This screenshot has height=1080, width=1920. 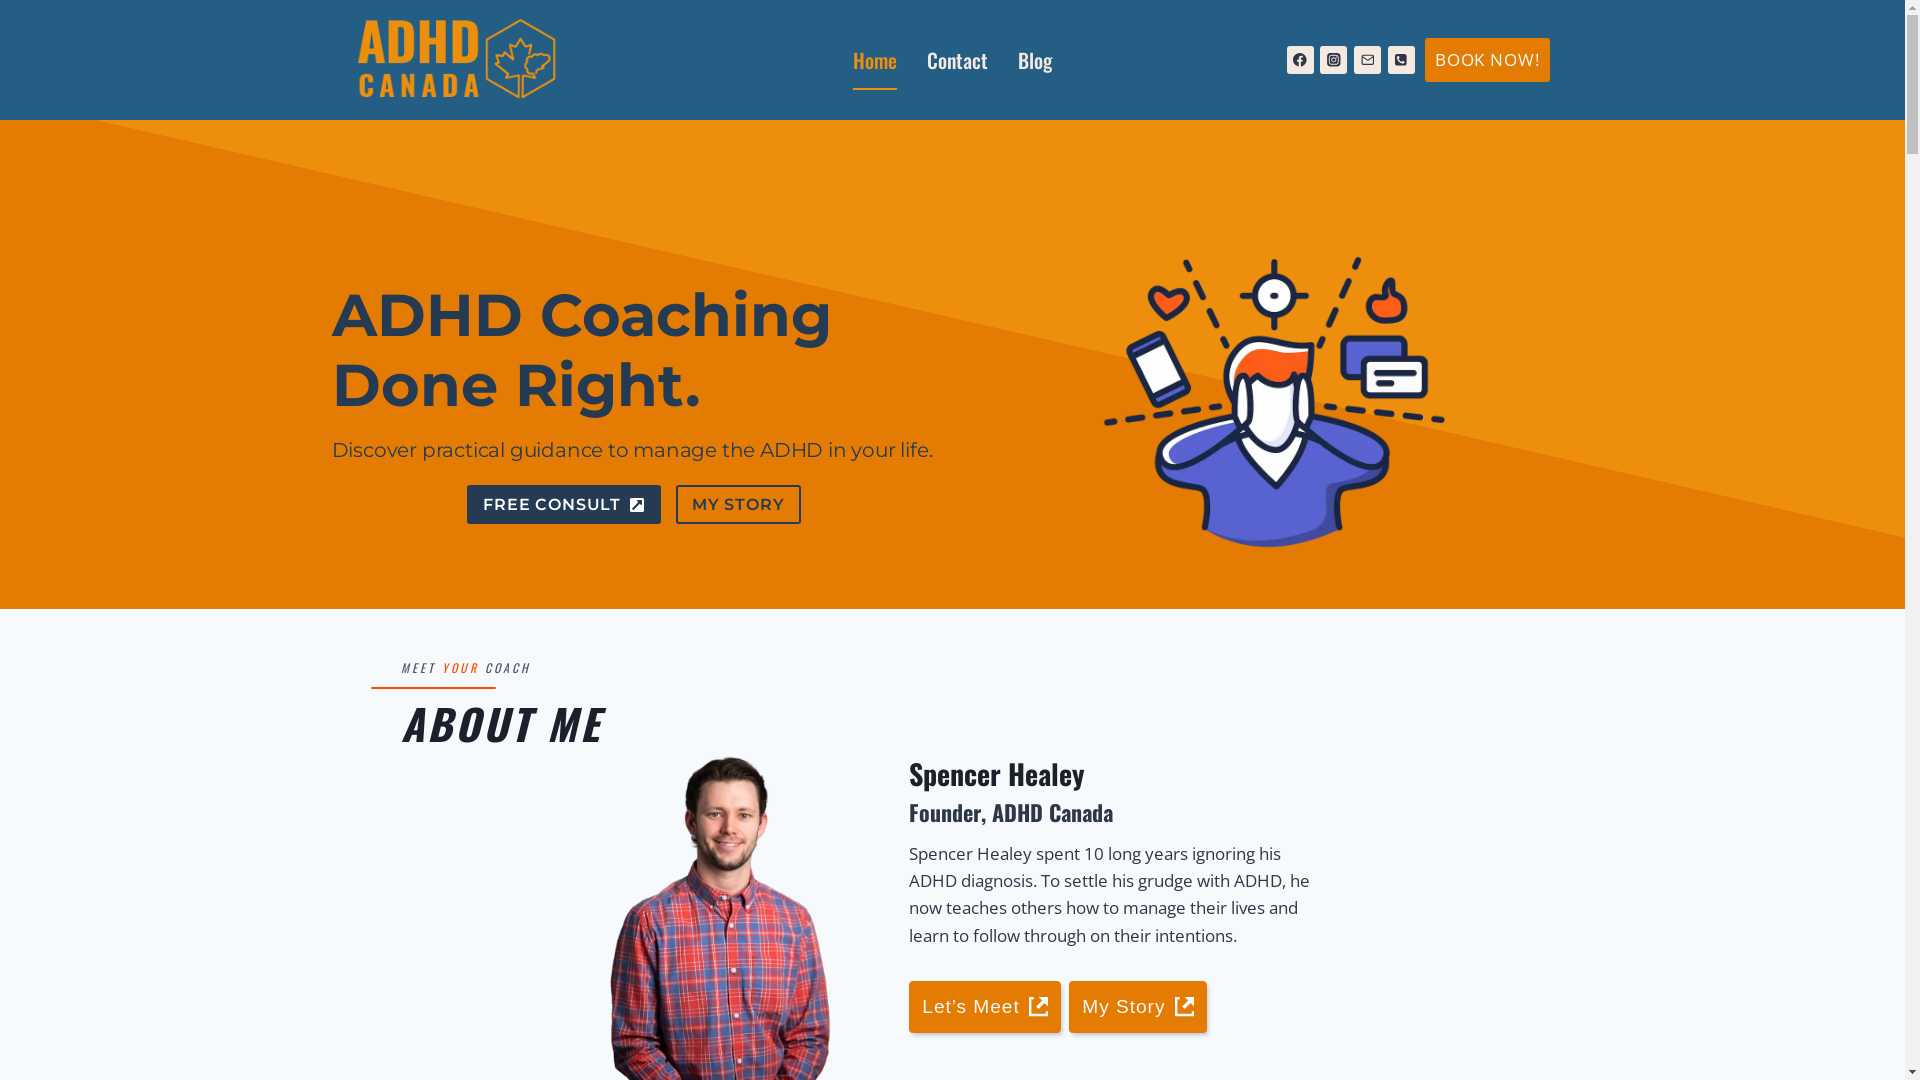 I want to click on Home, so click(x=875, y=60).